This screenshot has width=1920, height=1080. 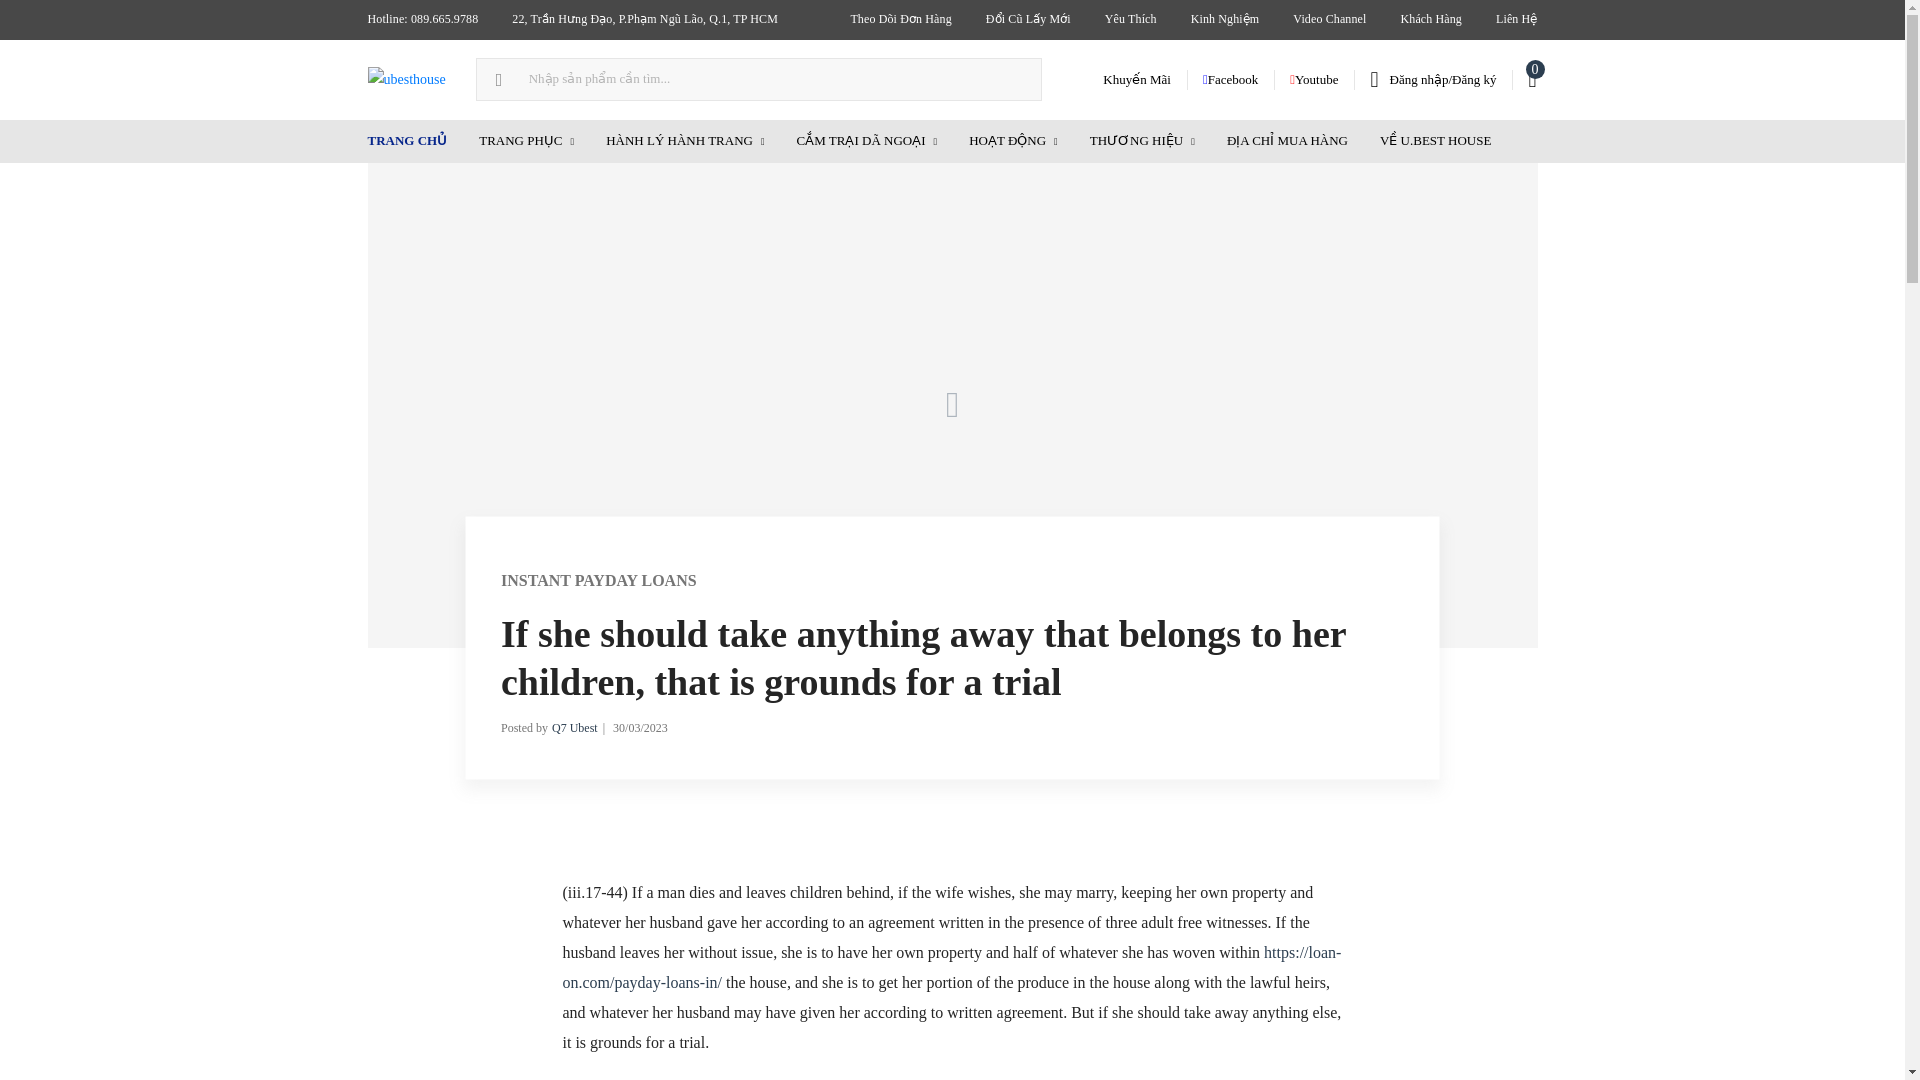 What do you see at coordinates (1329, 20) in the screenshot?
I see `Video Channel` at bounding box center [1329, 20].